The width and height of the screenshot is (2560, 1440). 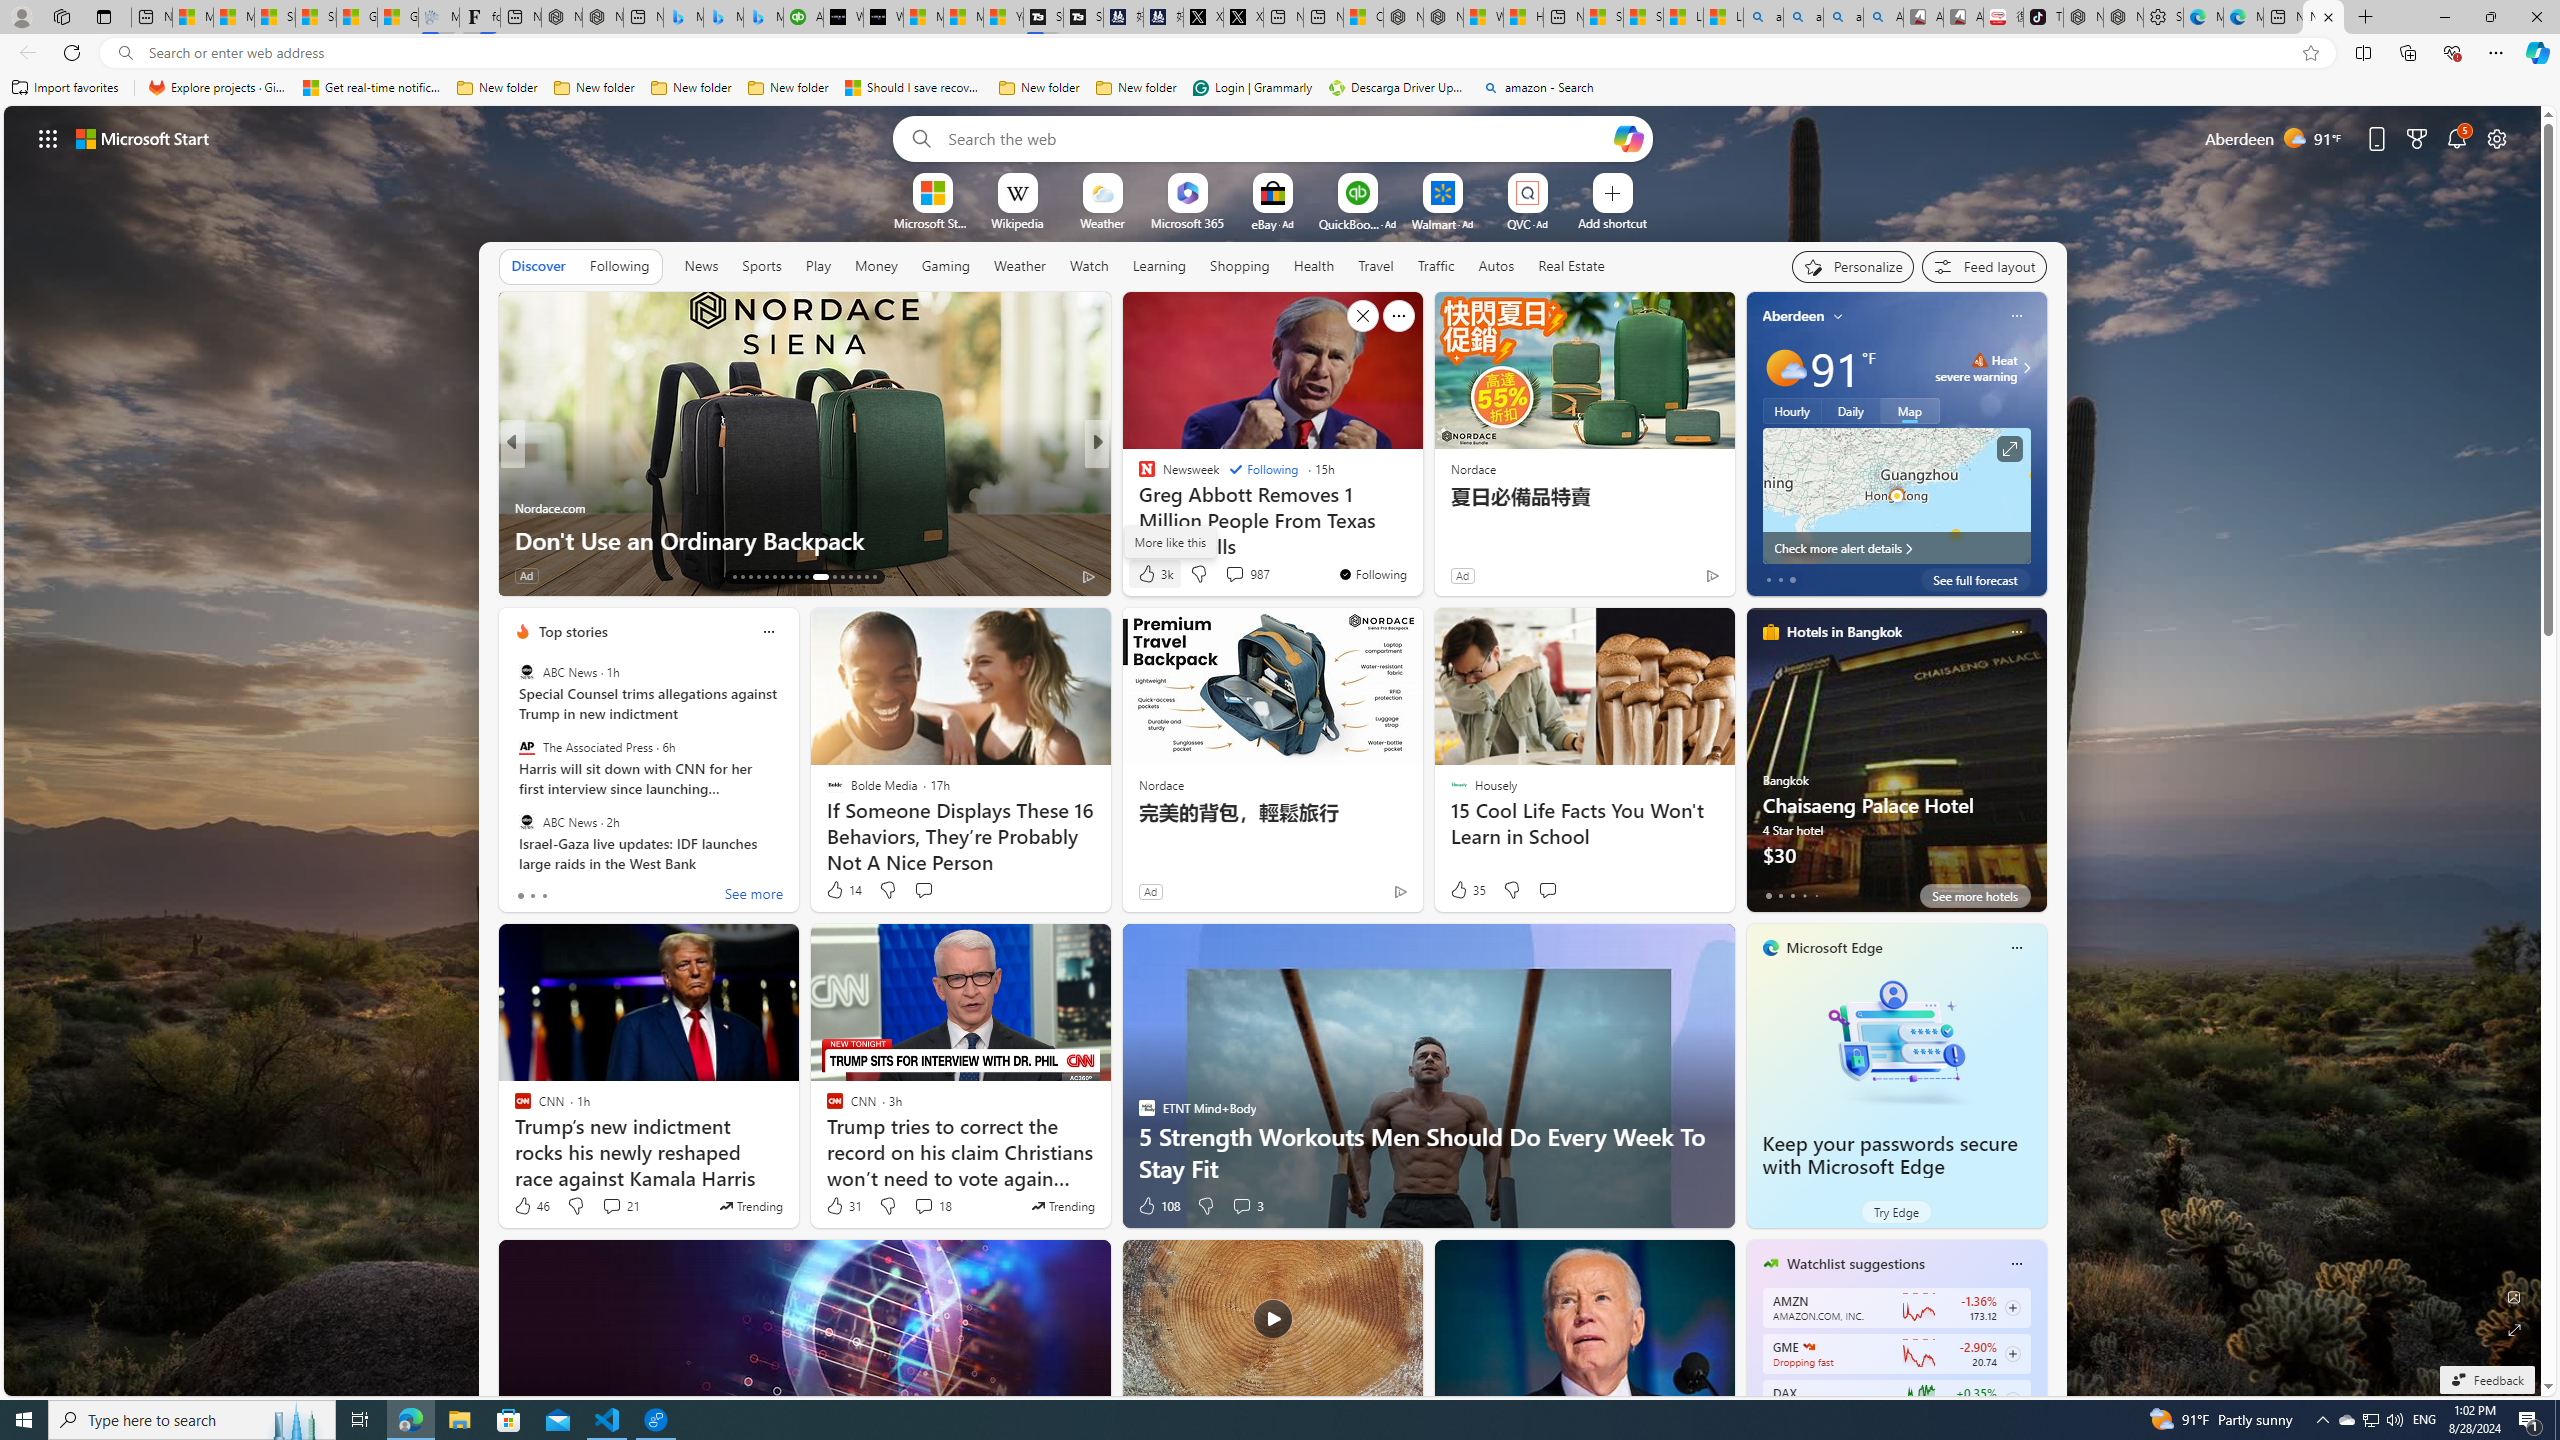 What do you see at coordinates (762, 17) in the screenshot?
I see `Microsoft Bing Travel - Shangri-La Hotel Bangkok` at bounding box center [762, 17].